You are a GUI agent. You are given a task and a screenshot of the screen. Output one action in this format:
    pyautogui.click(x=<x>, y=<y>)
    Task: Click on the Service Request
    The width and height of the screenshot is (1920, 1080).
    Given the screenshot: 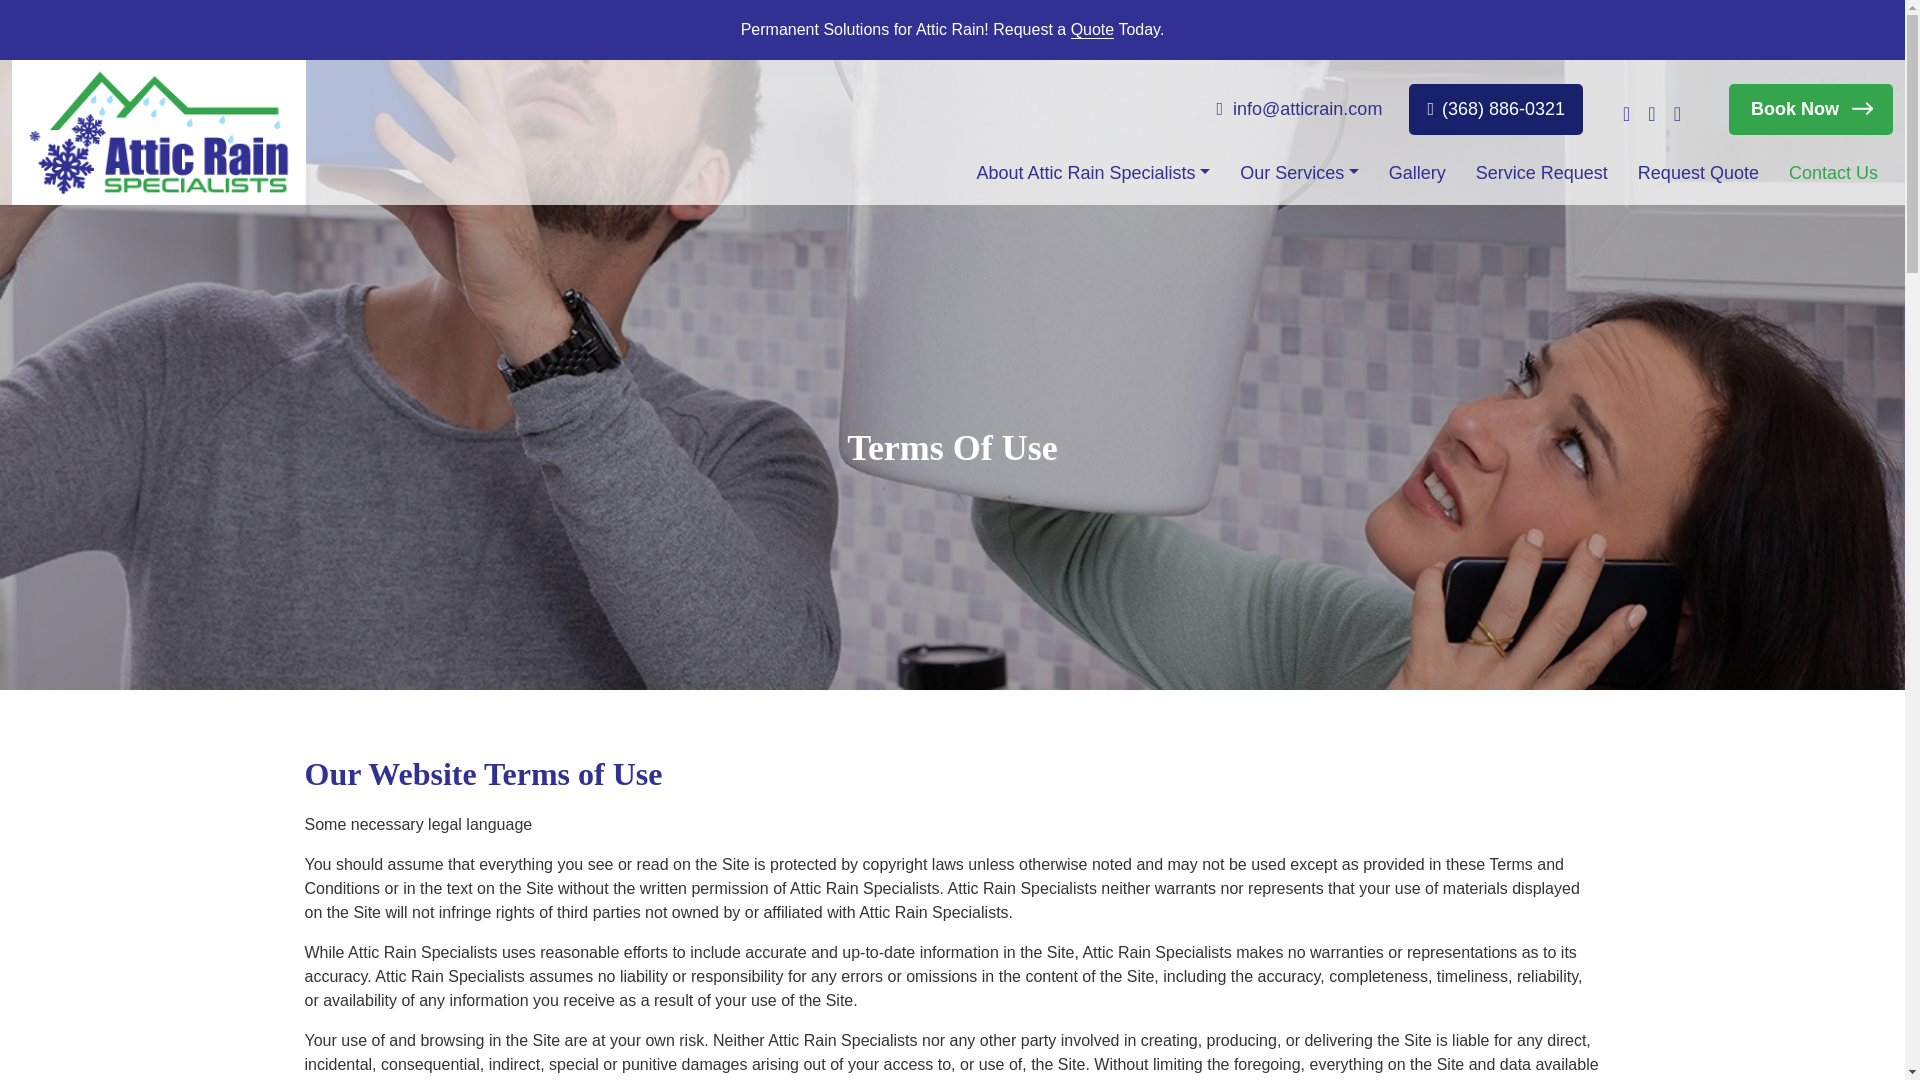 What is the action you would take?
    pyautogui.click(x=1542, y=173)
    